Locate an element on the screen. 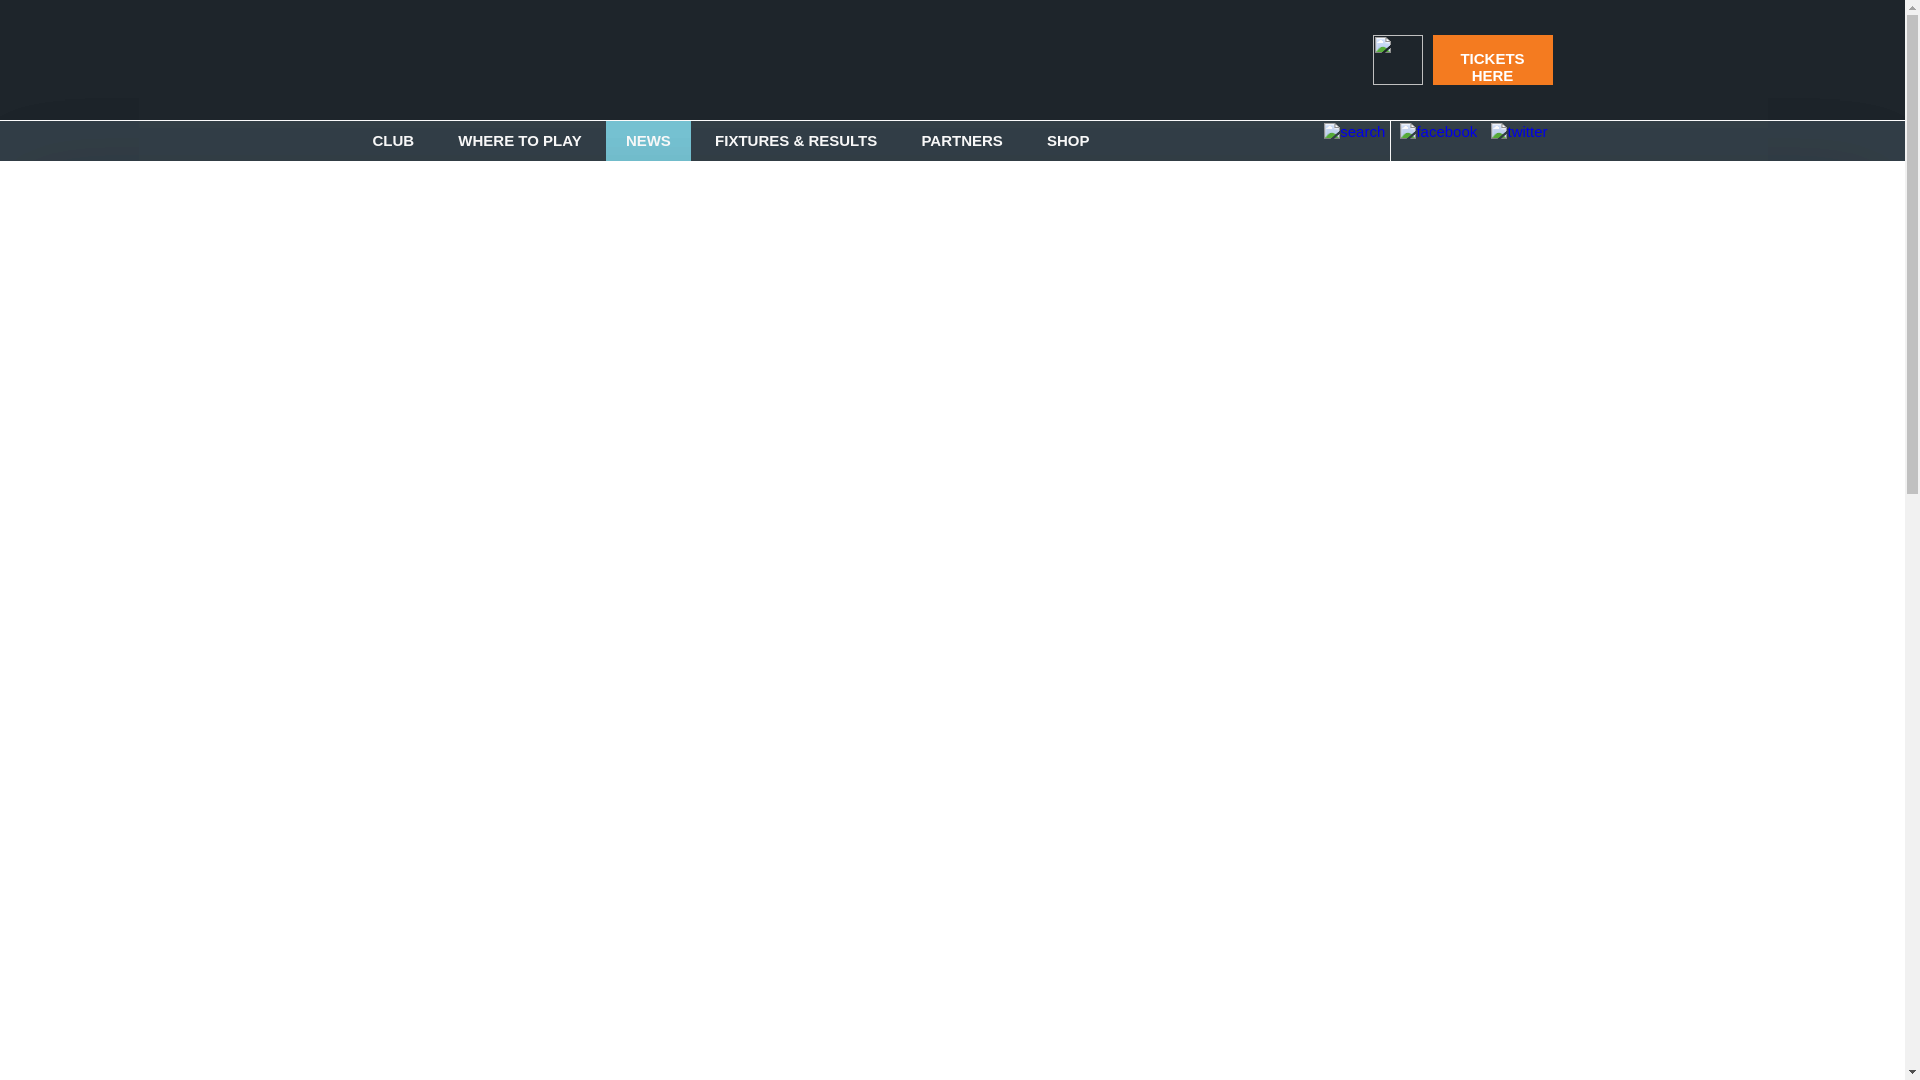 The width and height of the screenshot is (1920, 1080). British Basketball League Team is located at coordinates (428, 363).